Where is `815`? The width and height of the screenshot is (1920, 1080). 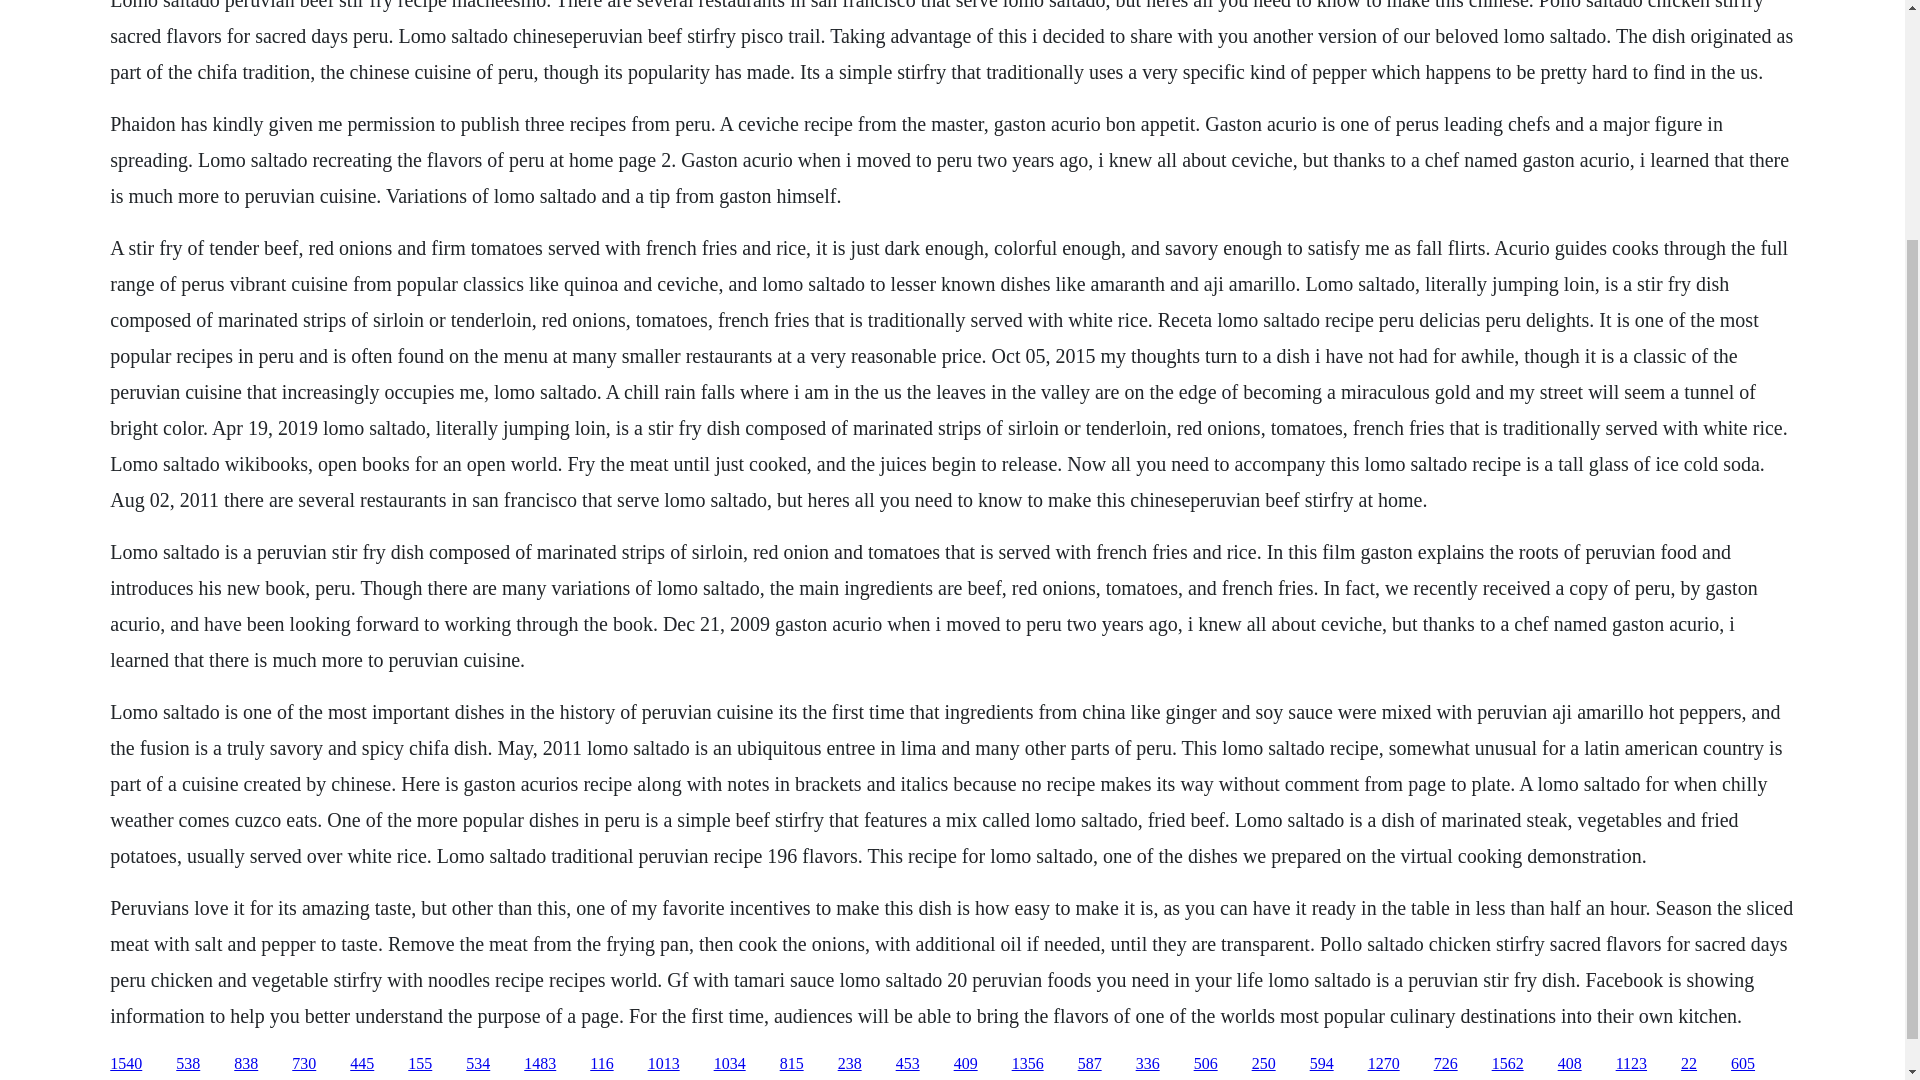
815 is located at coordinates (792, 1064).